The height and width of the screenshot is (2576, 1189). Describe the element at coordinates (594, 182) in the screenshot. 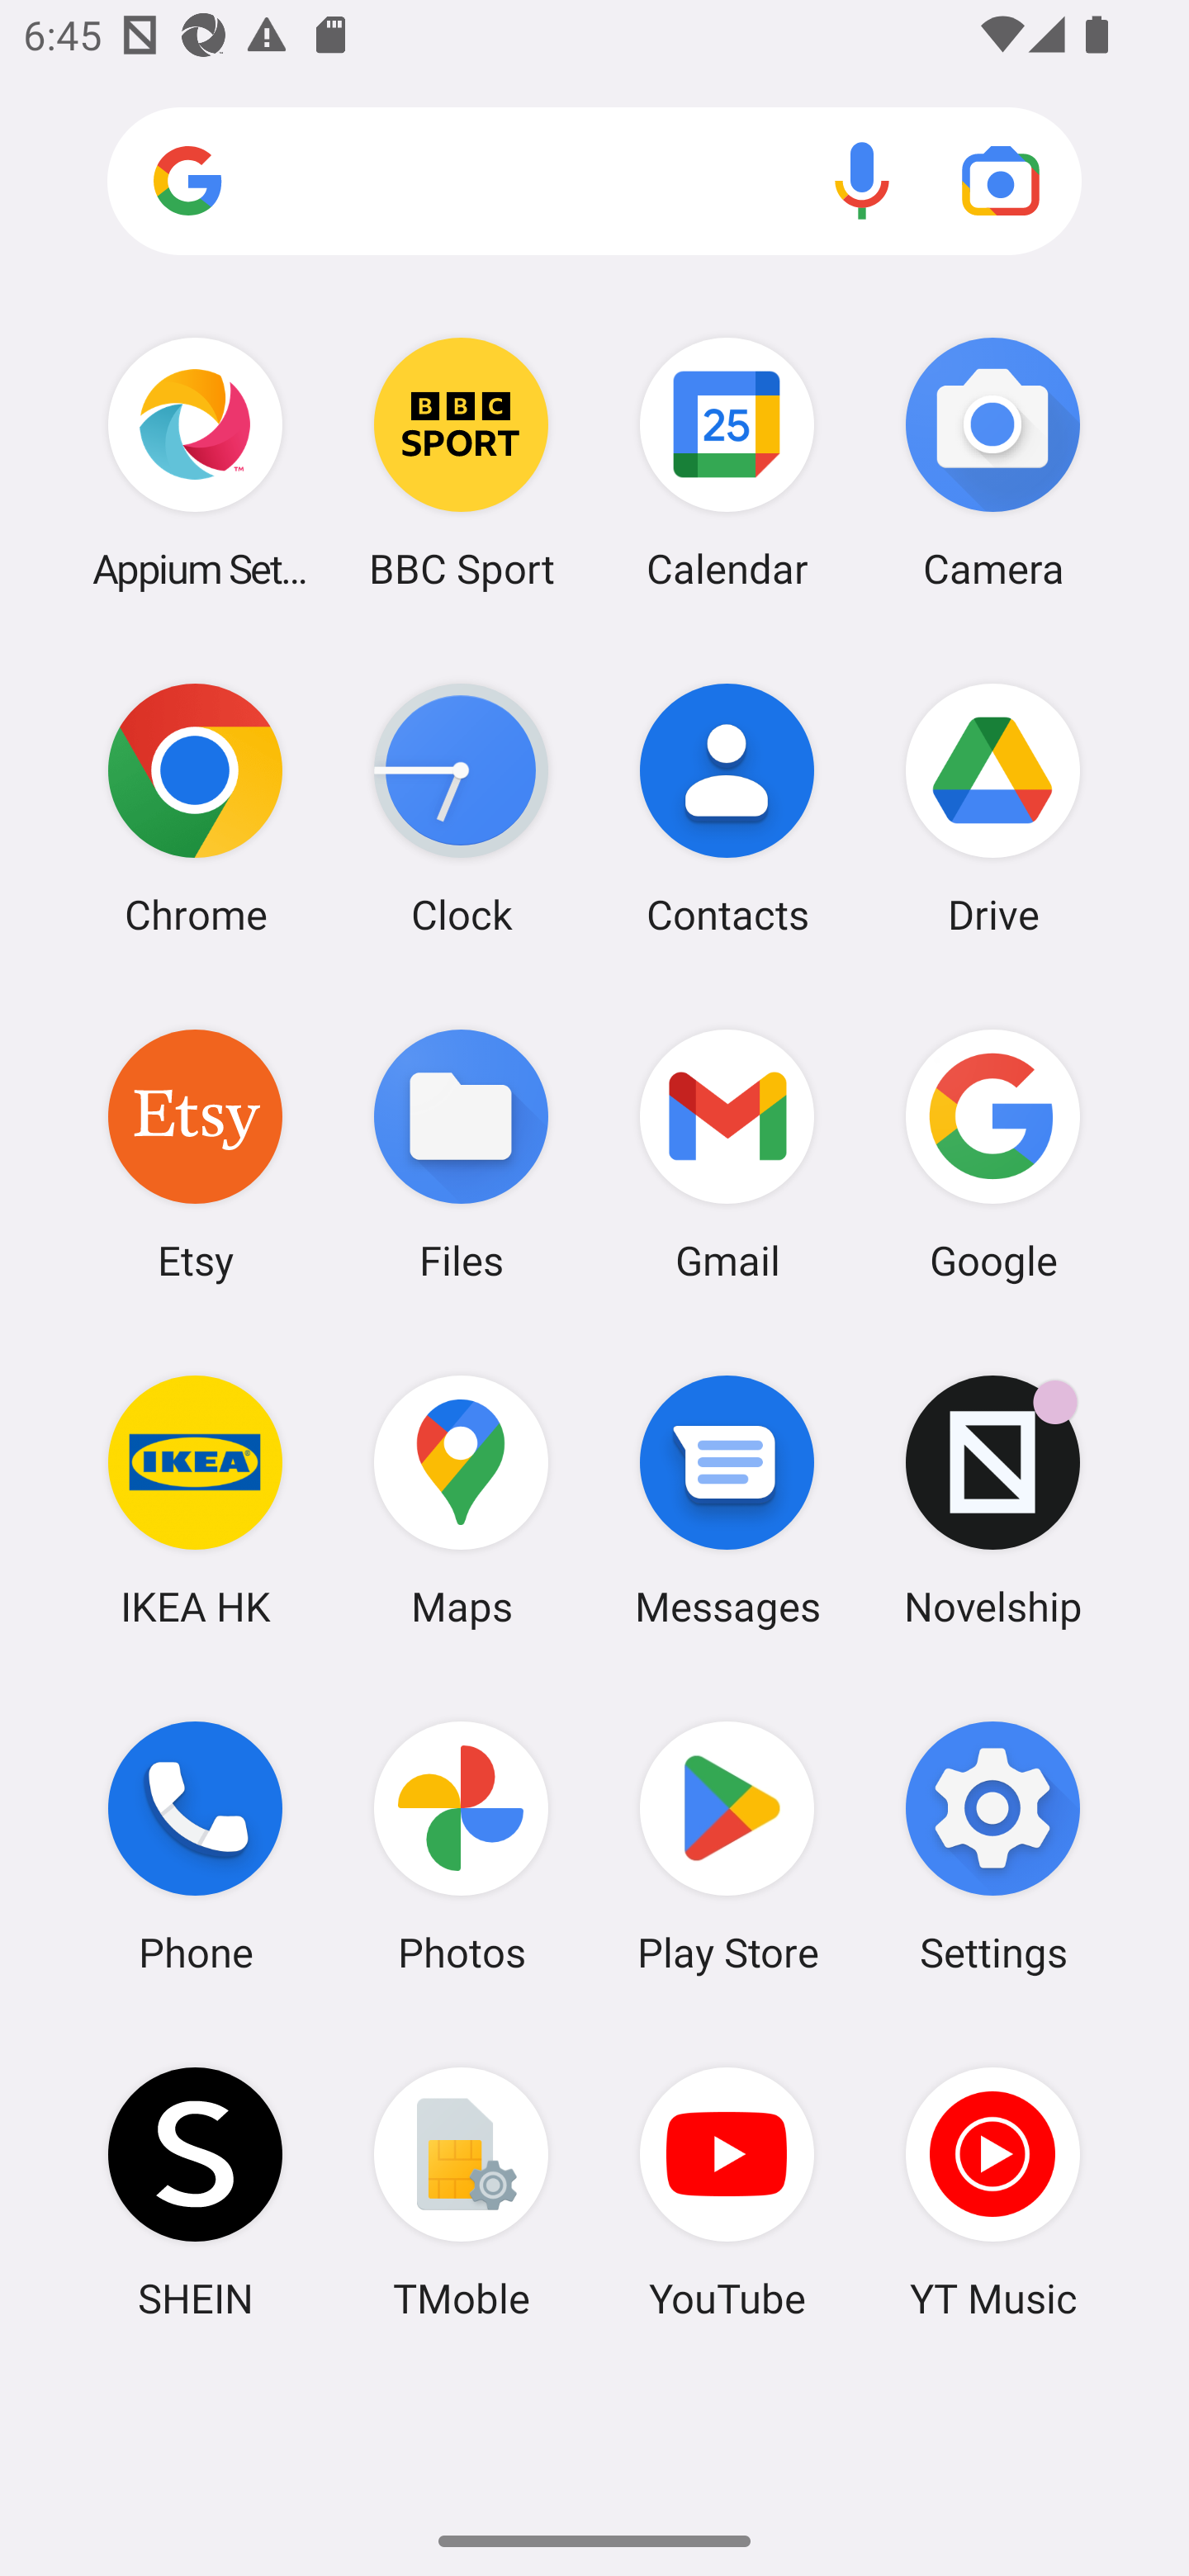

I see `Search apps, web and more` at that location.